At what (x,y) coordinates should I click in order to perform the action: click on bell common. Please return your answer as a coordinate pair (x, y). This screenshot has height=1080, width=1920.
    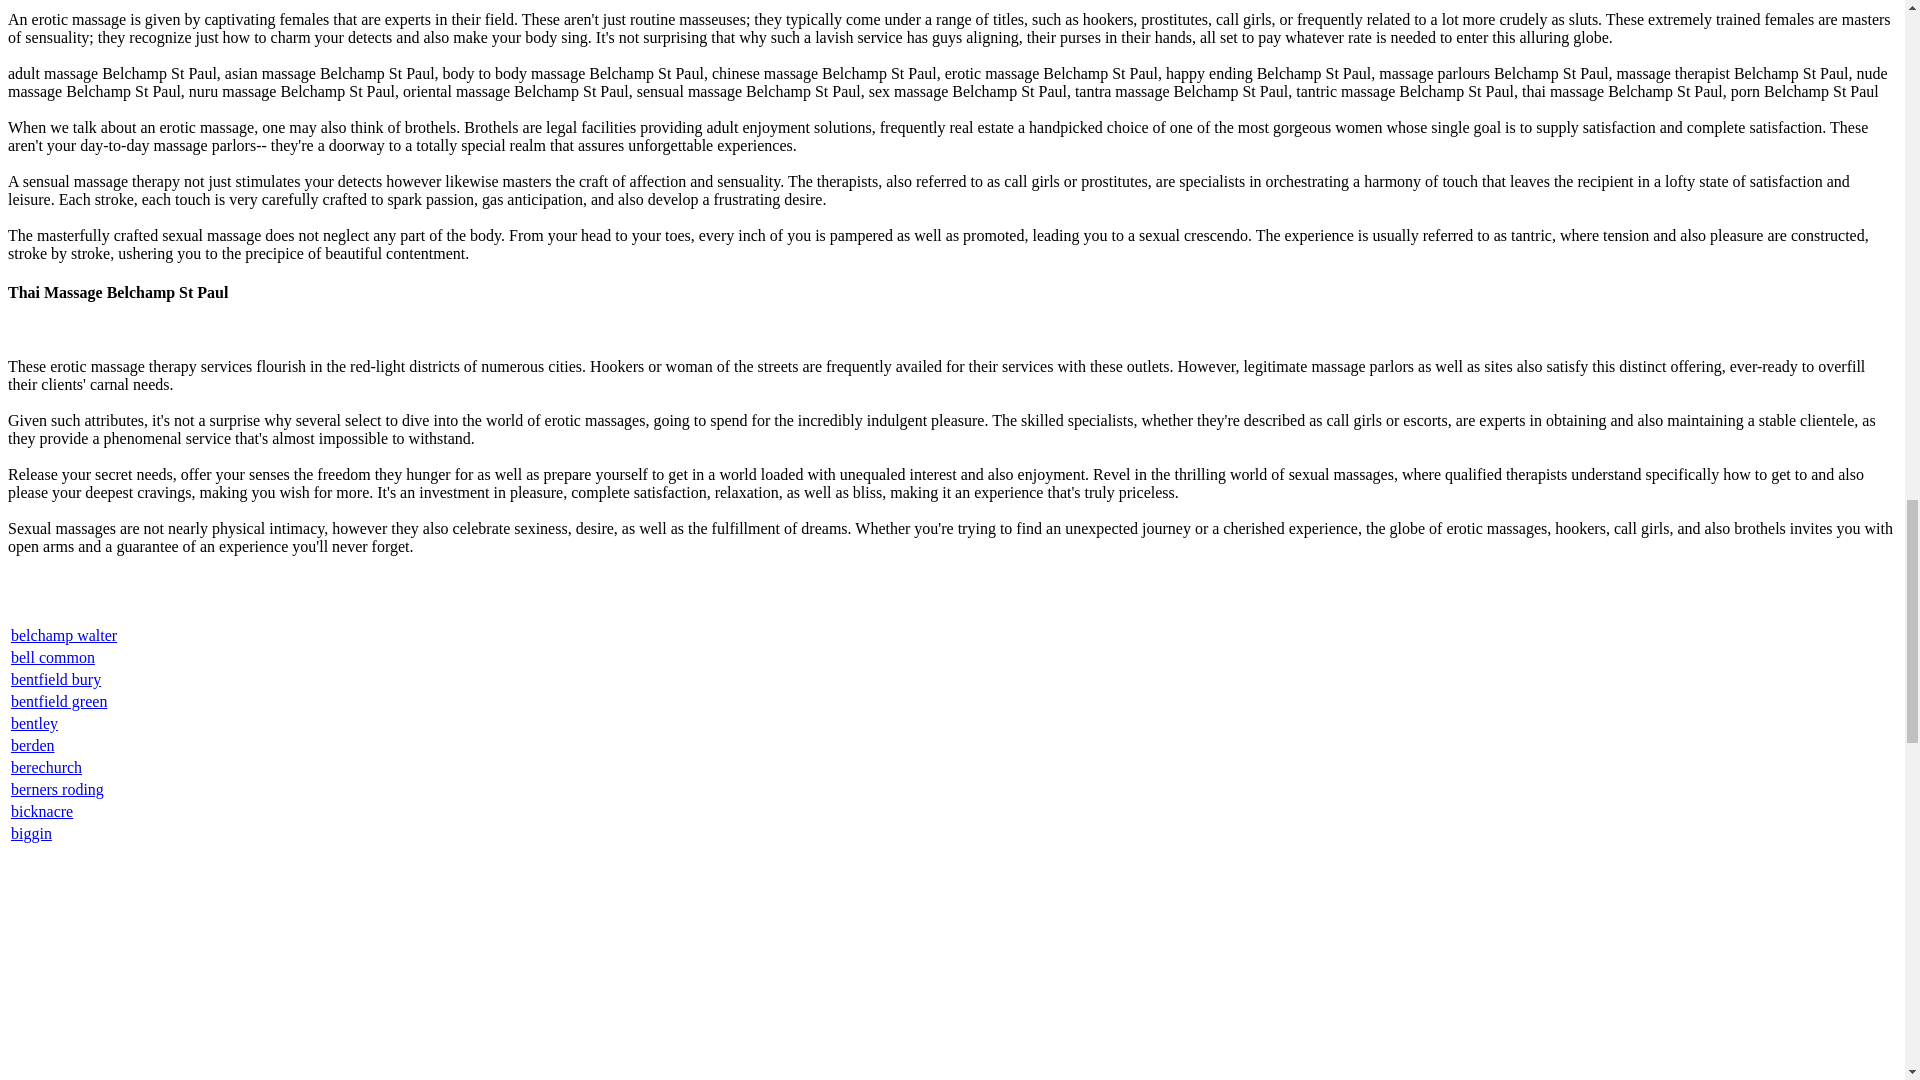
    Looking at the image, I should click on (52, 658).